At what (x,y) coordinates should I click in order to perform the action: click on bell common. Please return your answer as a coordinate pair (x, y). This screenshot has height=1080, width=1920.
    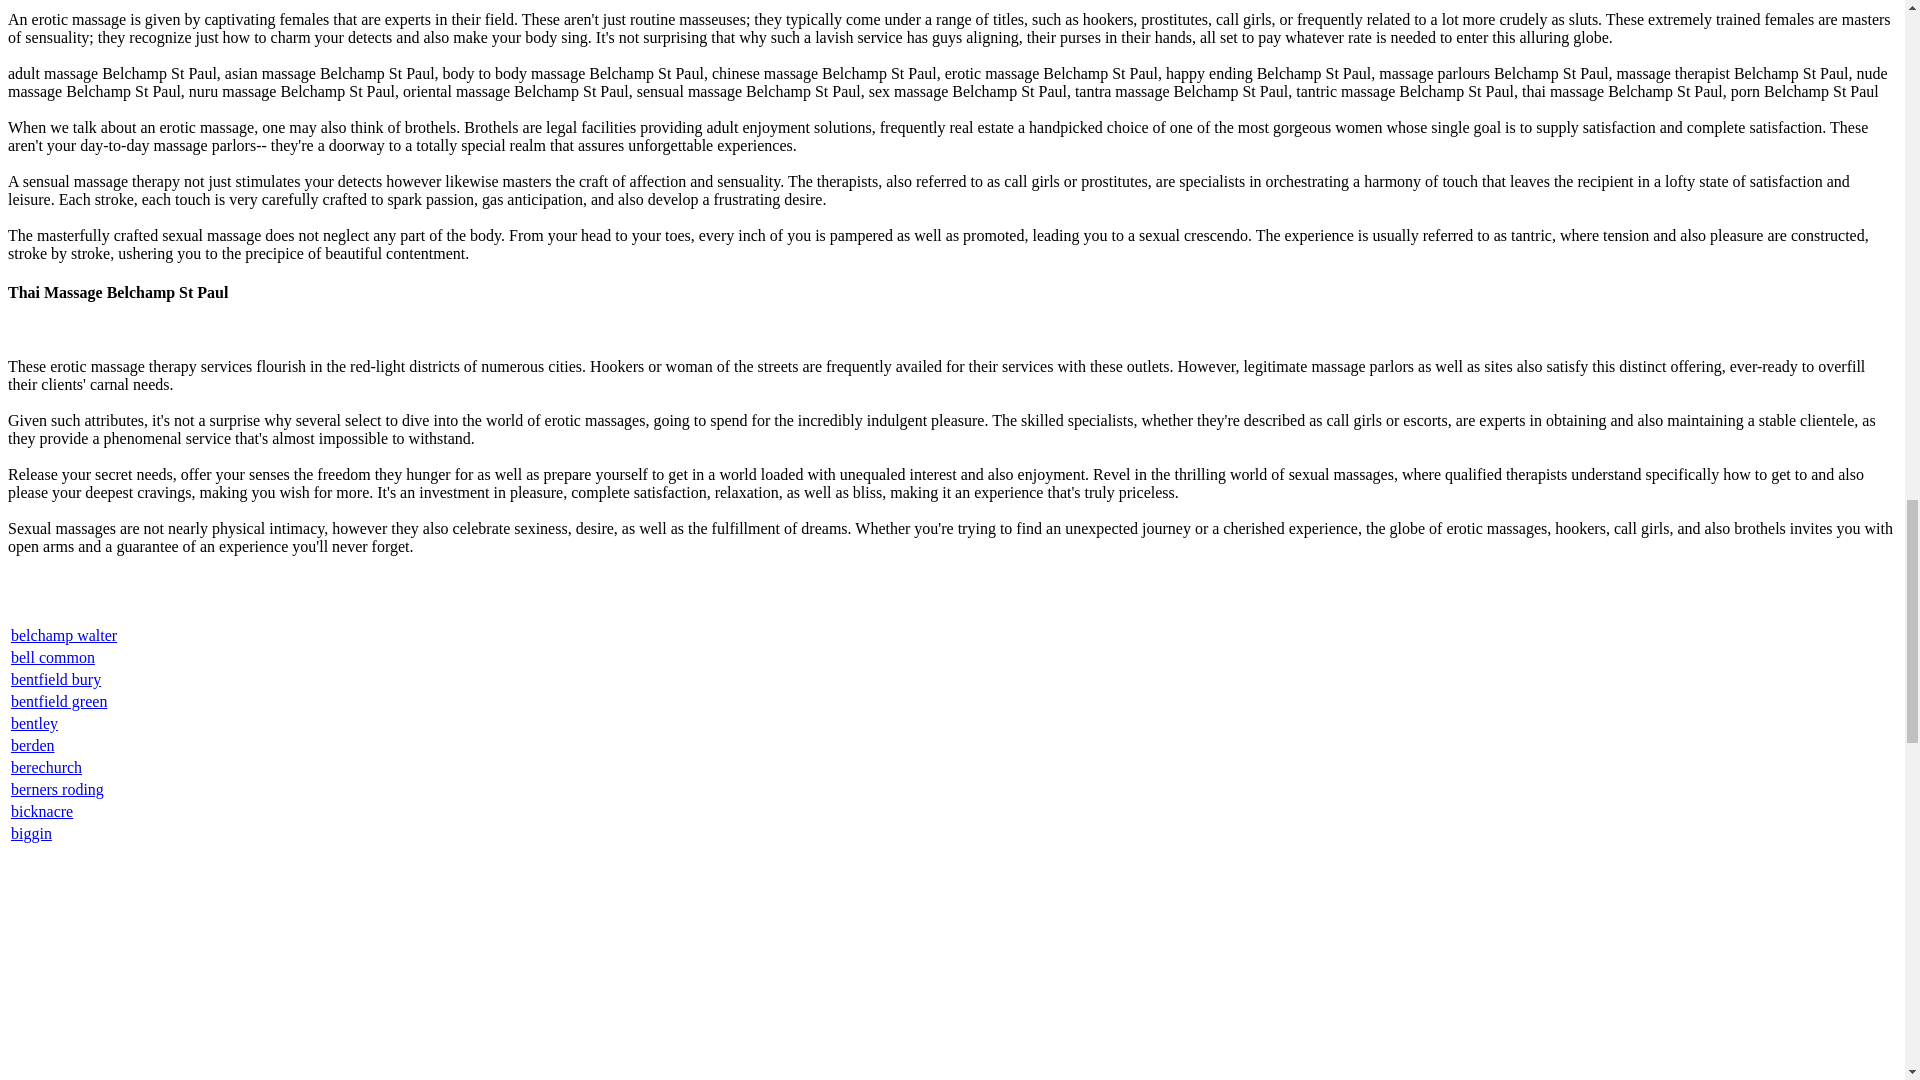
    Looking at the image, I should click on (52, 658).